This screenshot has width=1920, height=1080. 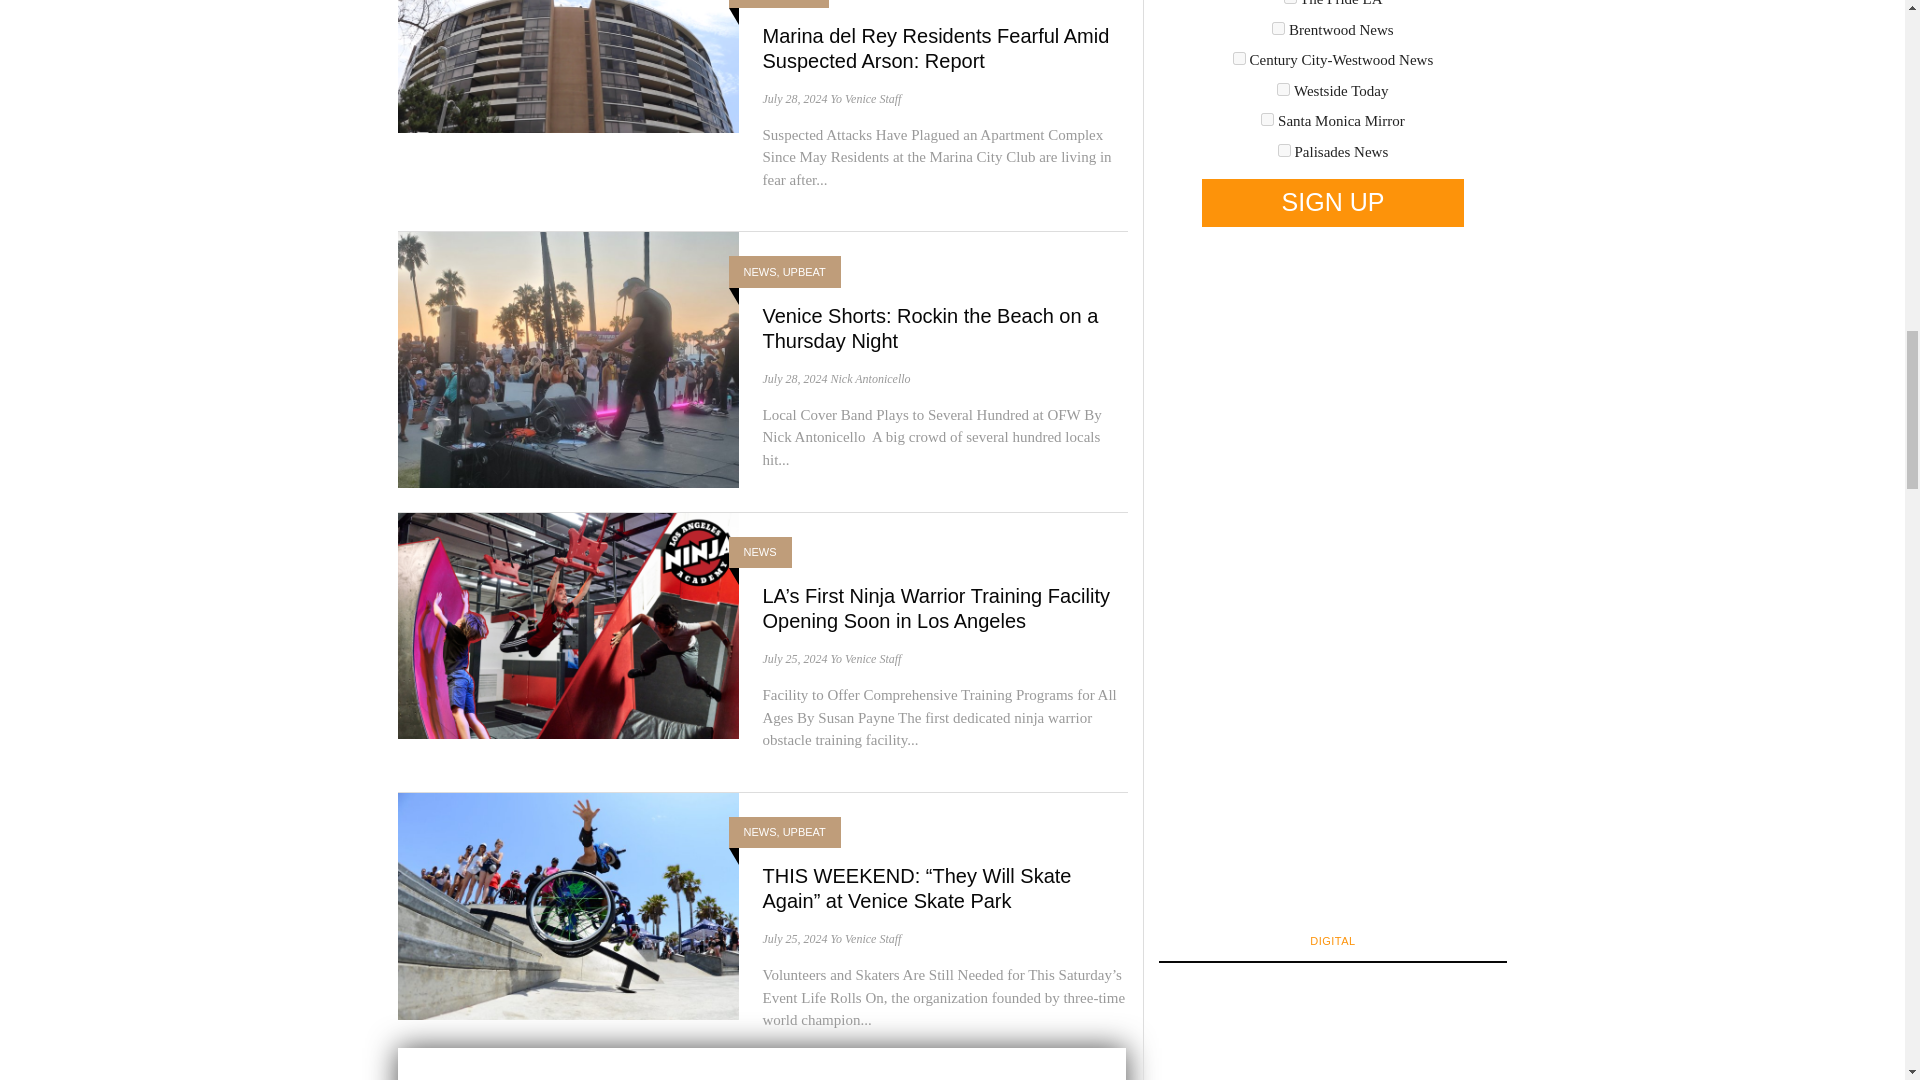 I want to click on Posts by Nick Antonicello, so click(x=870, y=378).